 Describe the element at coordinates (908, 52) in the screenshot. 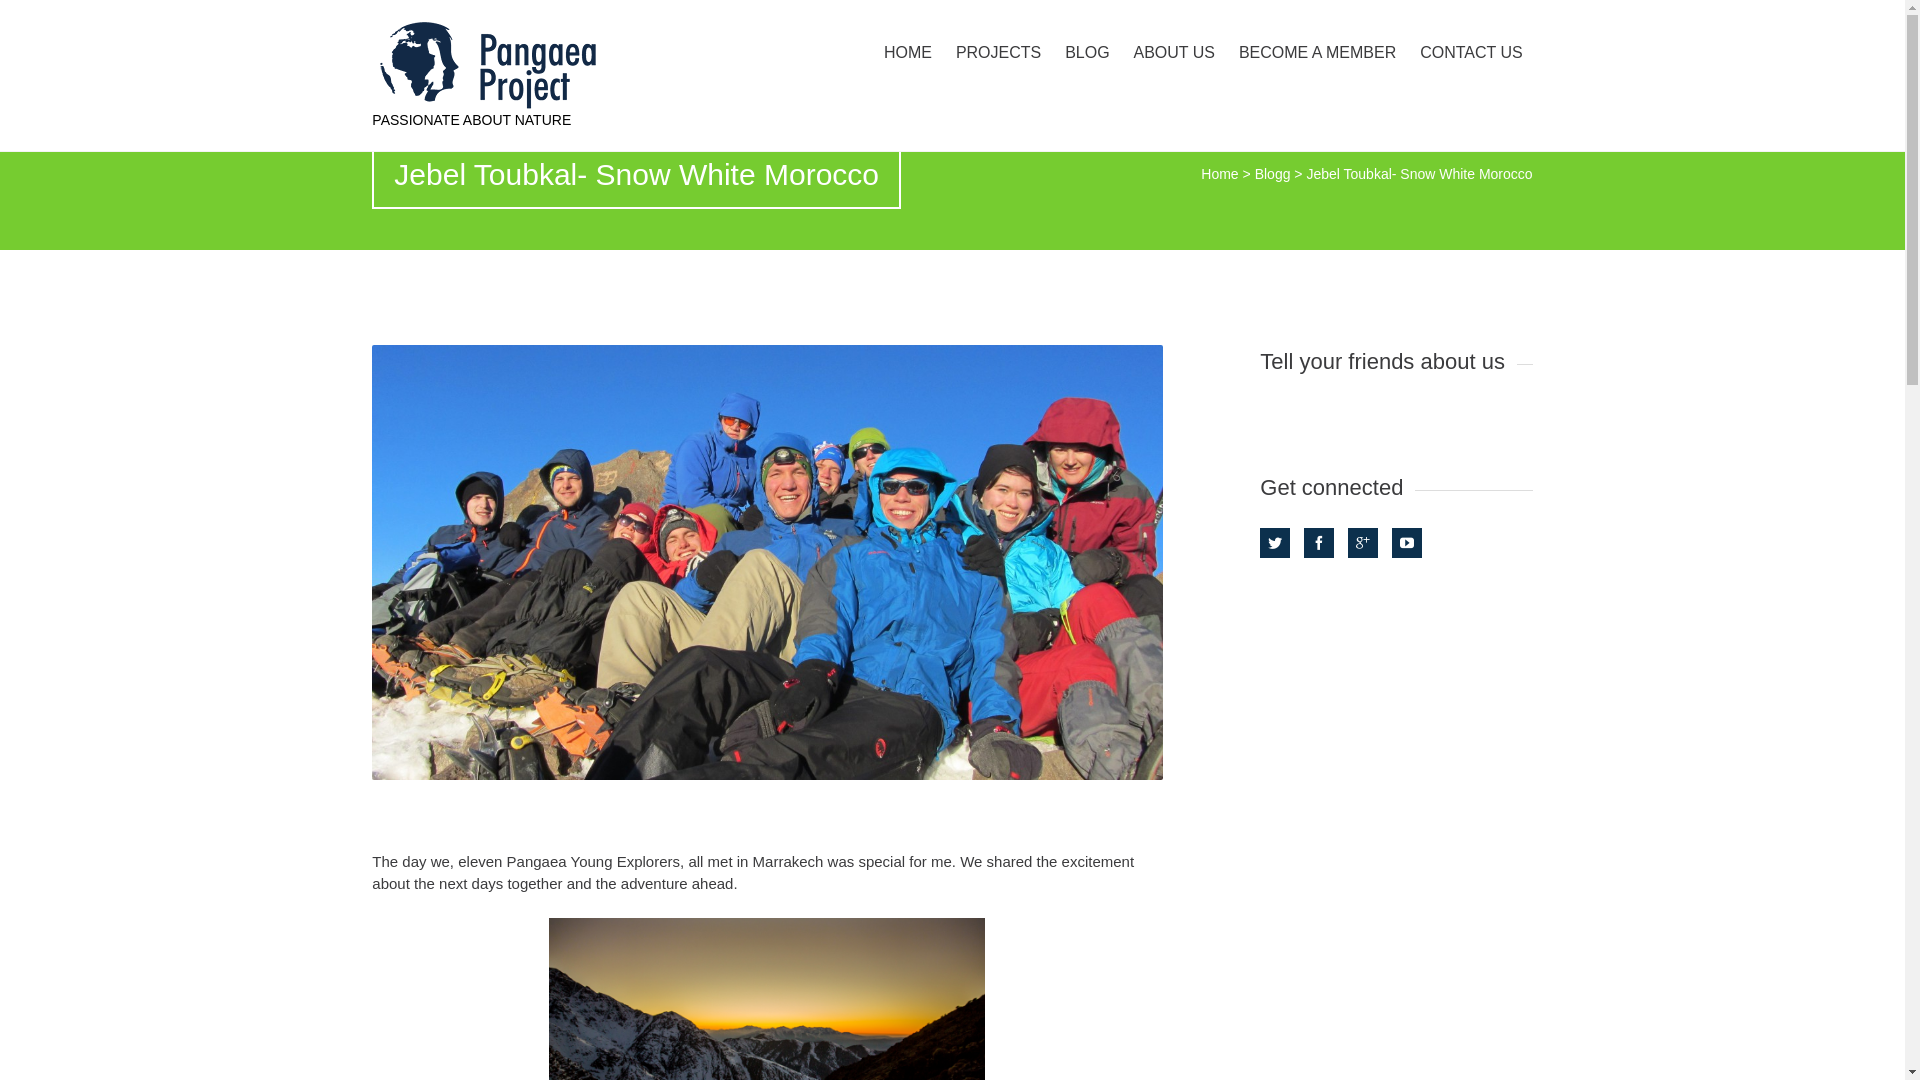

I see `HOME` at that location.